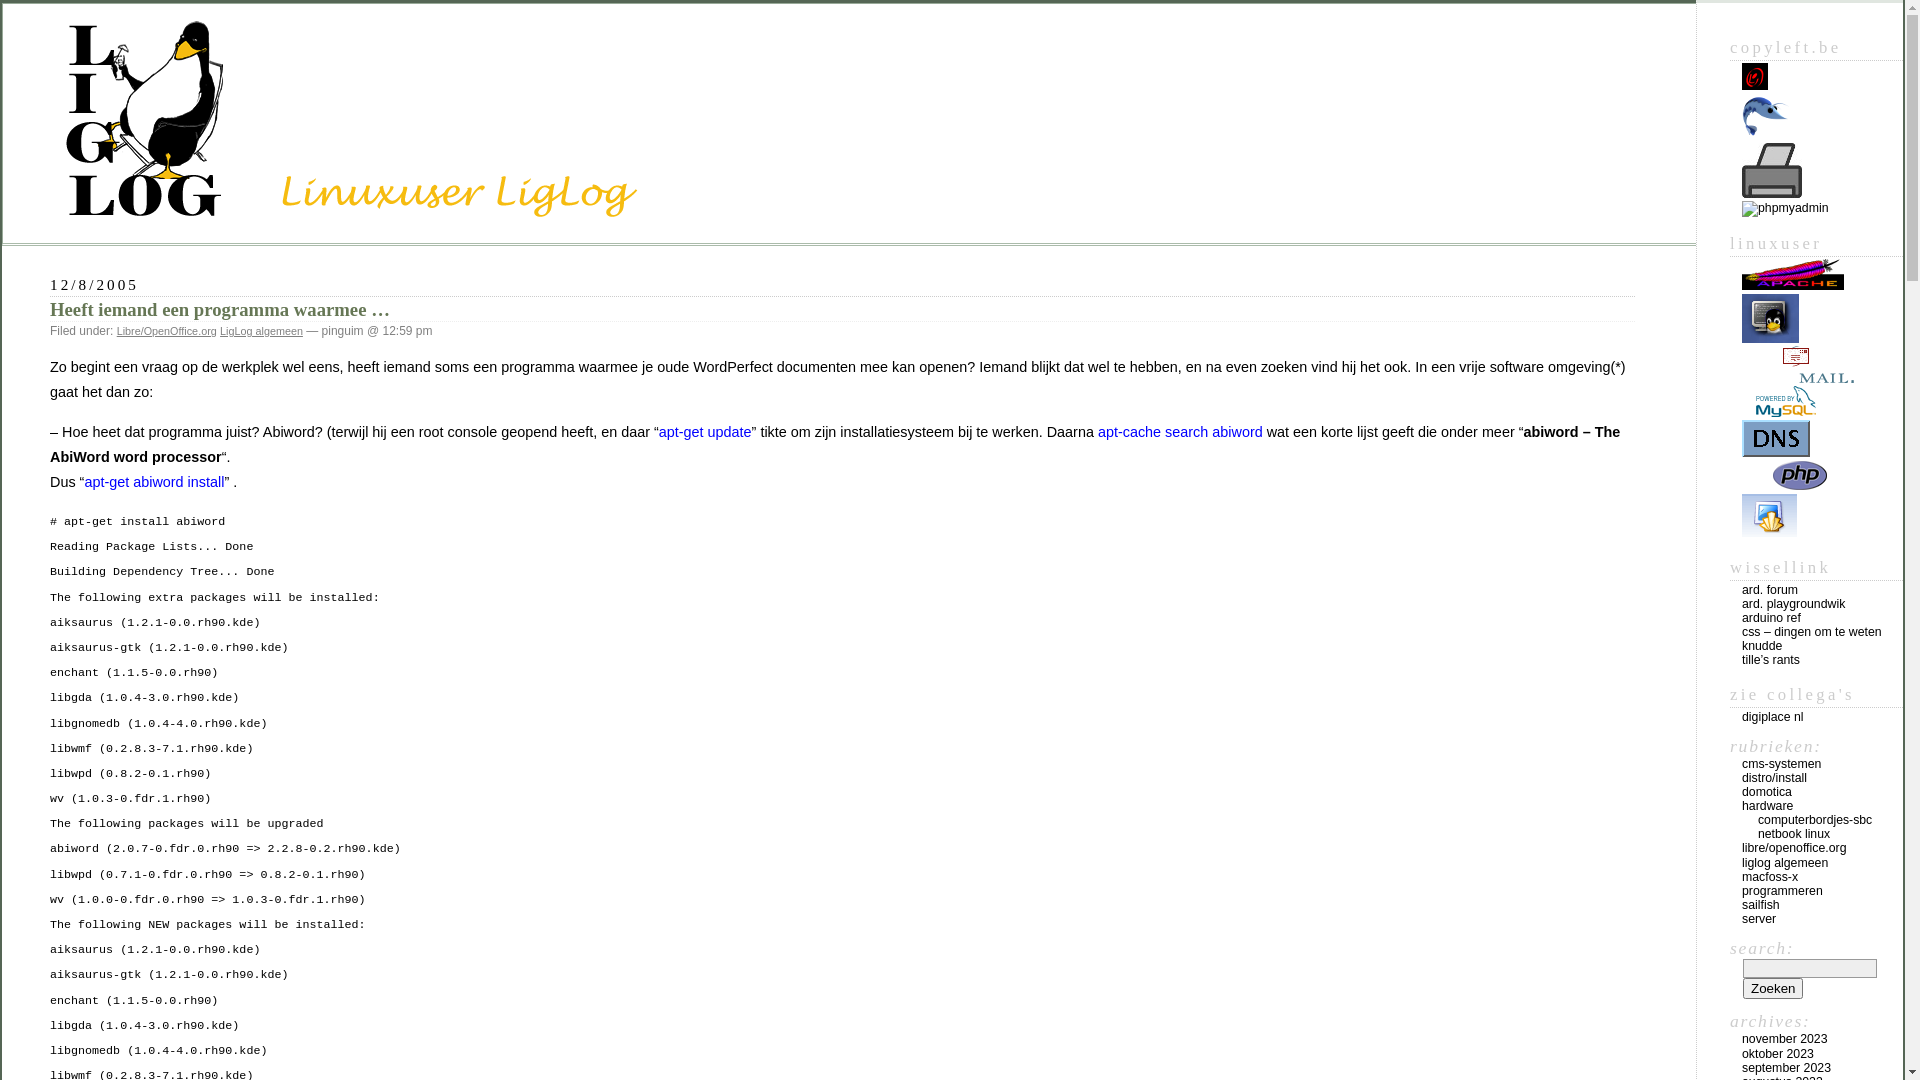 This screenshot has height=1080, width=1920. I want to click on Linux besturing via de command prompt, so click(1770, 318).